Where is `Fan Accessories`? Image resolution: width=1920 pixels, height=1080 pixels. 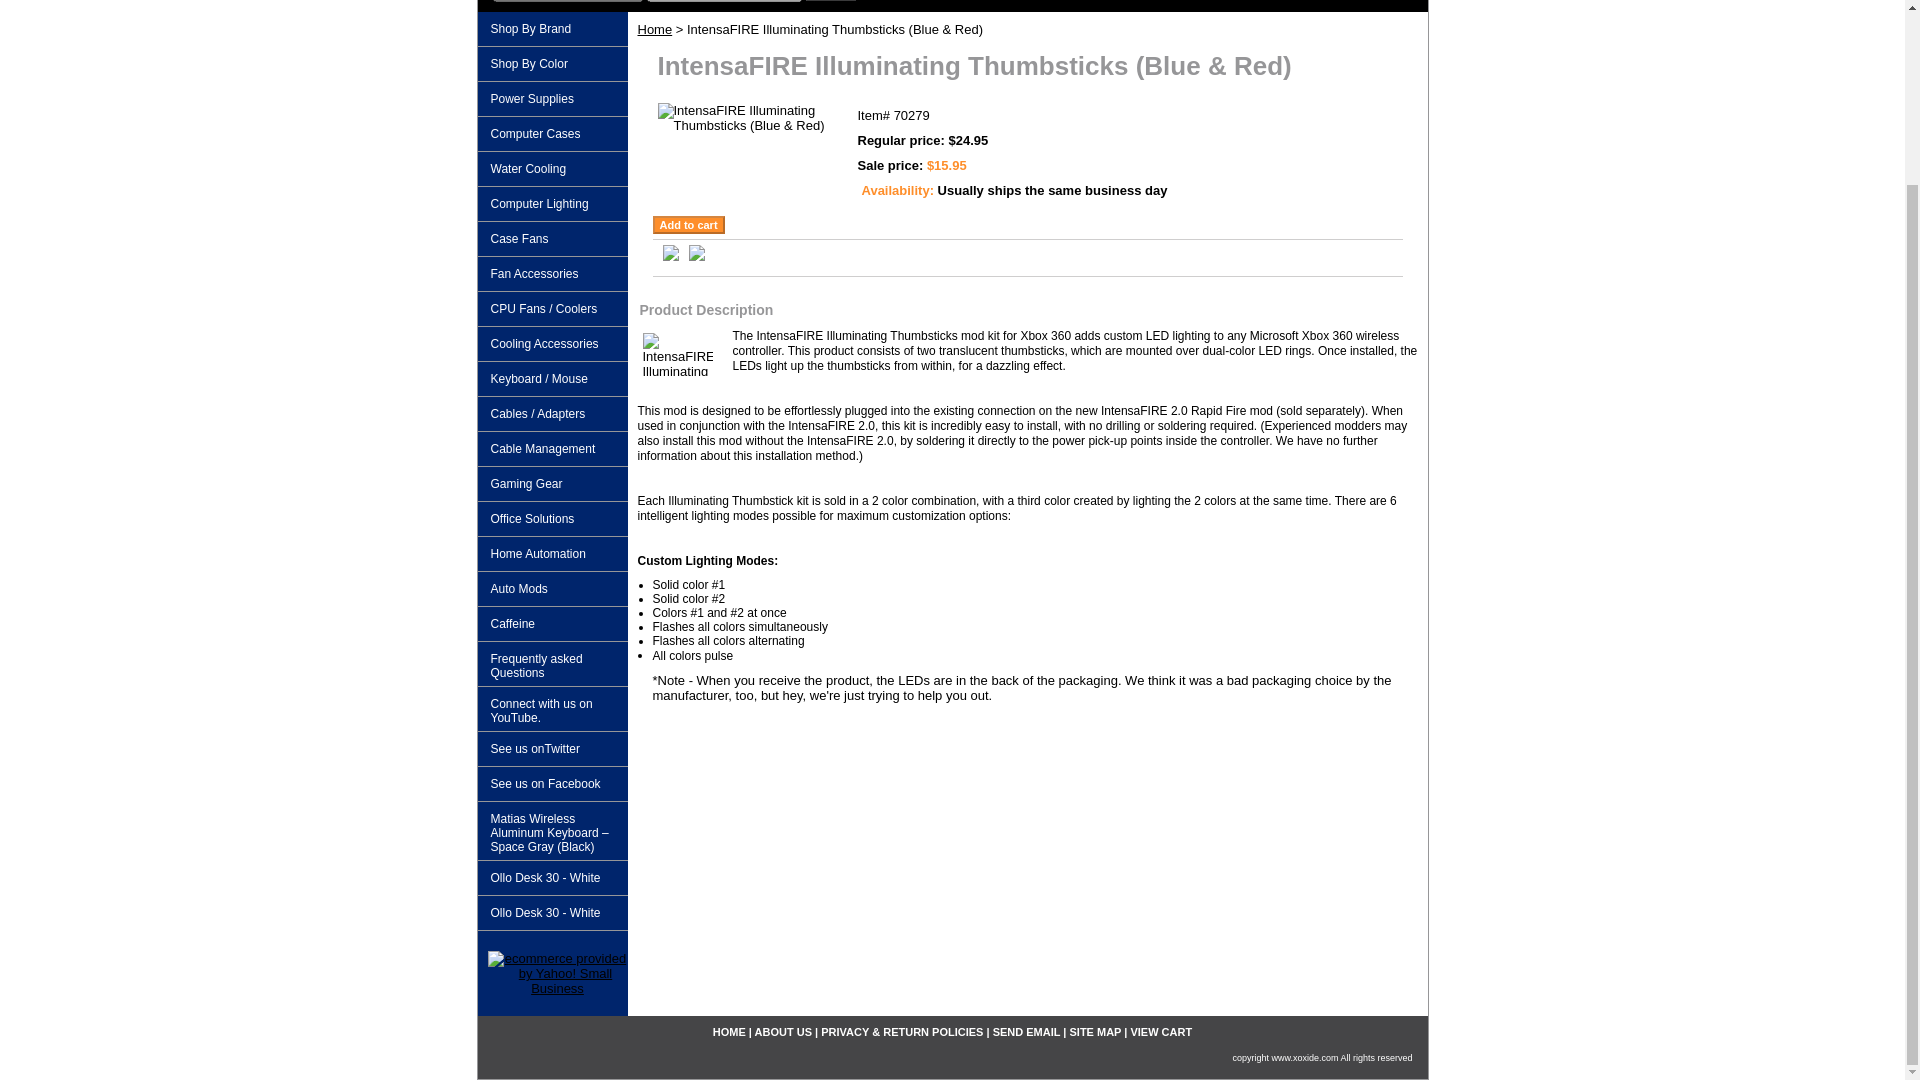
Fan Accessories is located at coordinates (552, 274).